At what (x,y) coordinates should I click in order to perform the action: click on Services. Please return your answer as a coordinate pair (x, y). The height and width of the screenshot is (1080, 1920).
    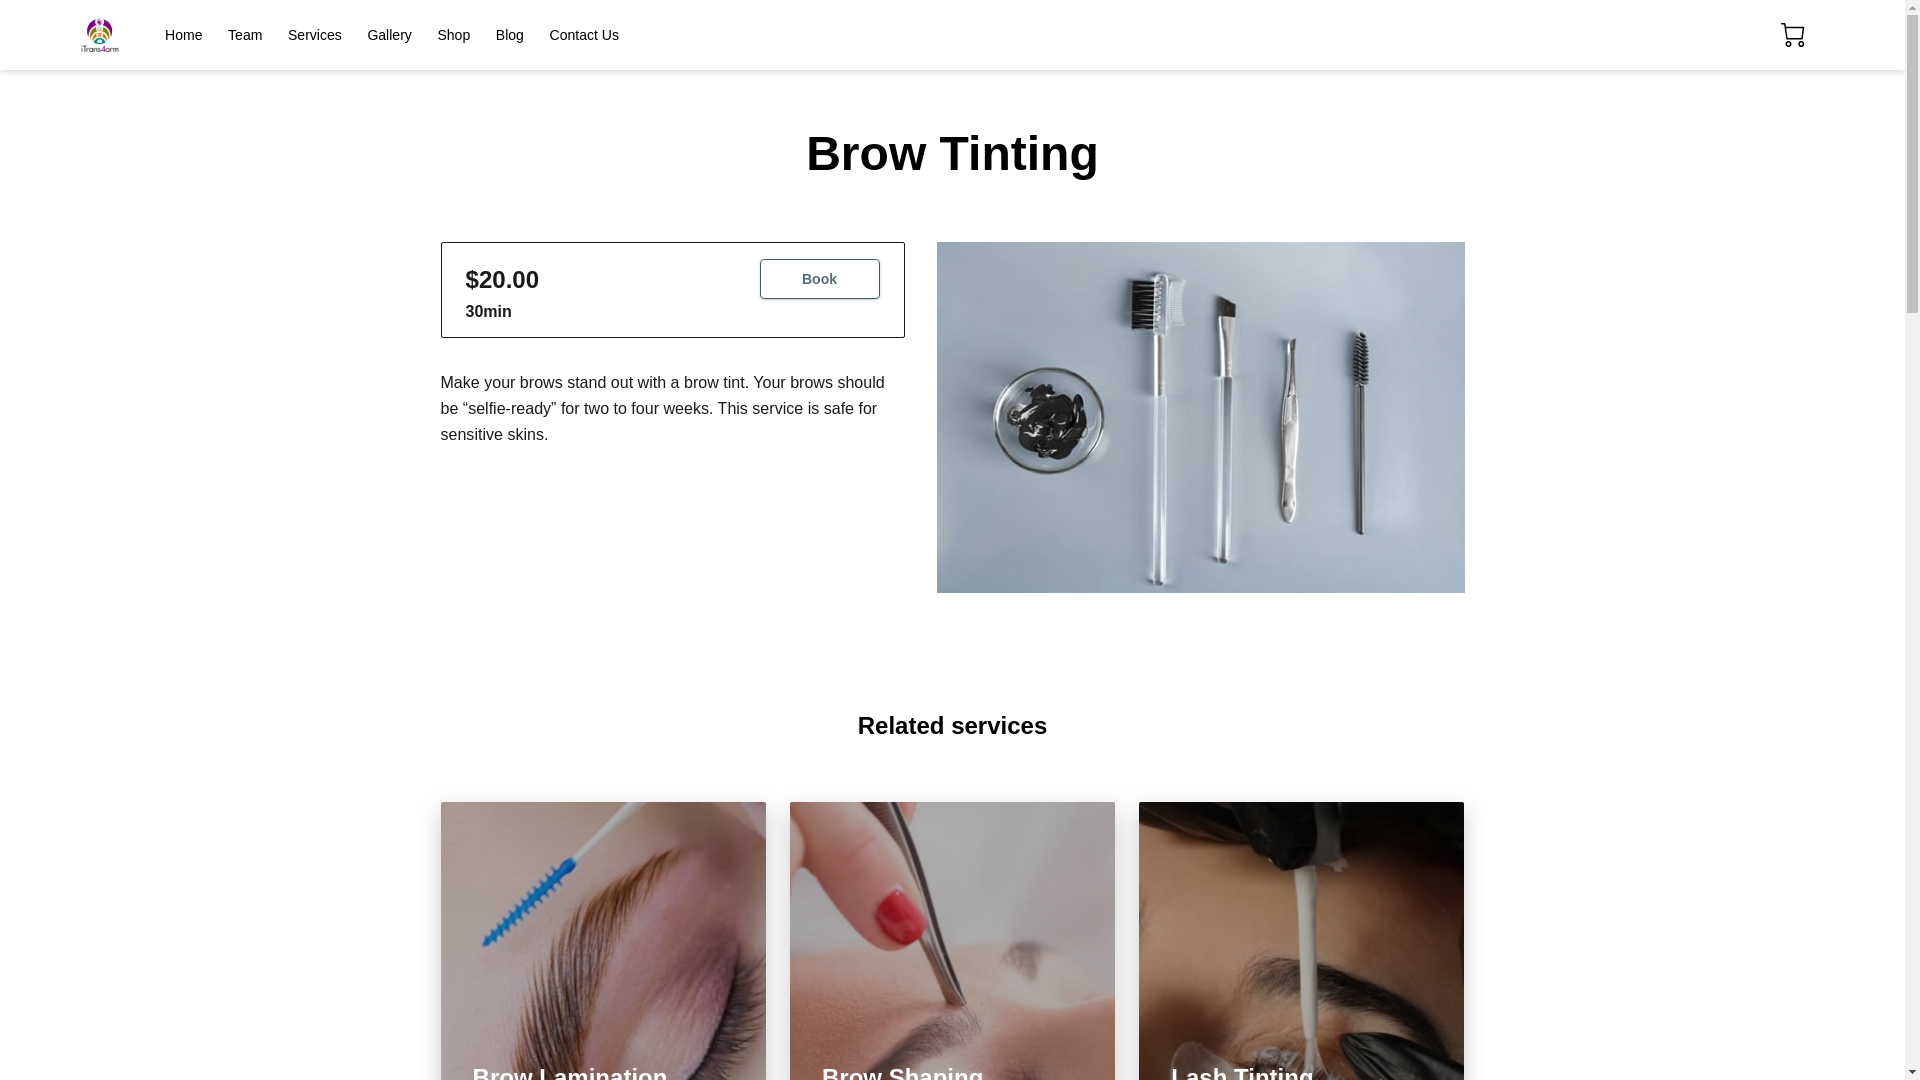
    Looking at the image, I should click on (314, 36).